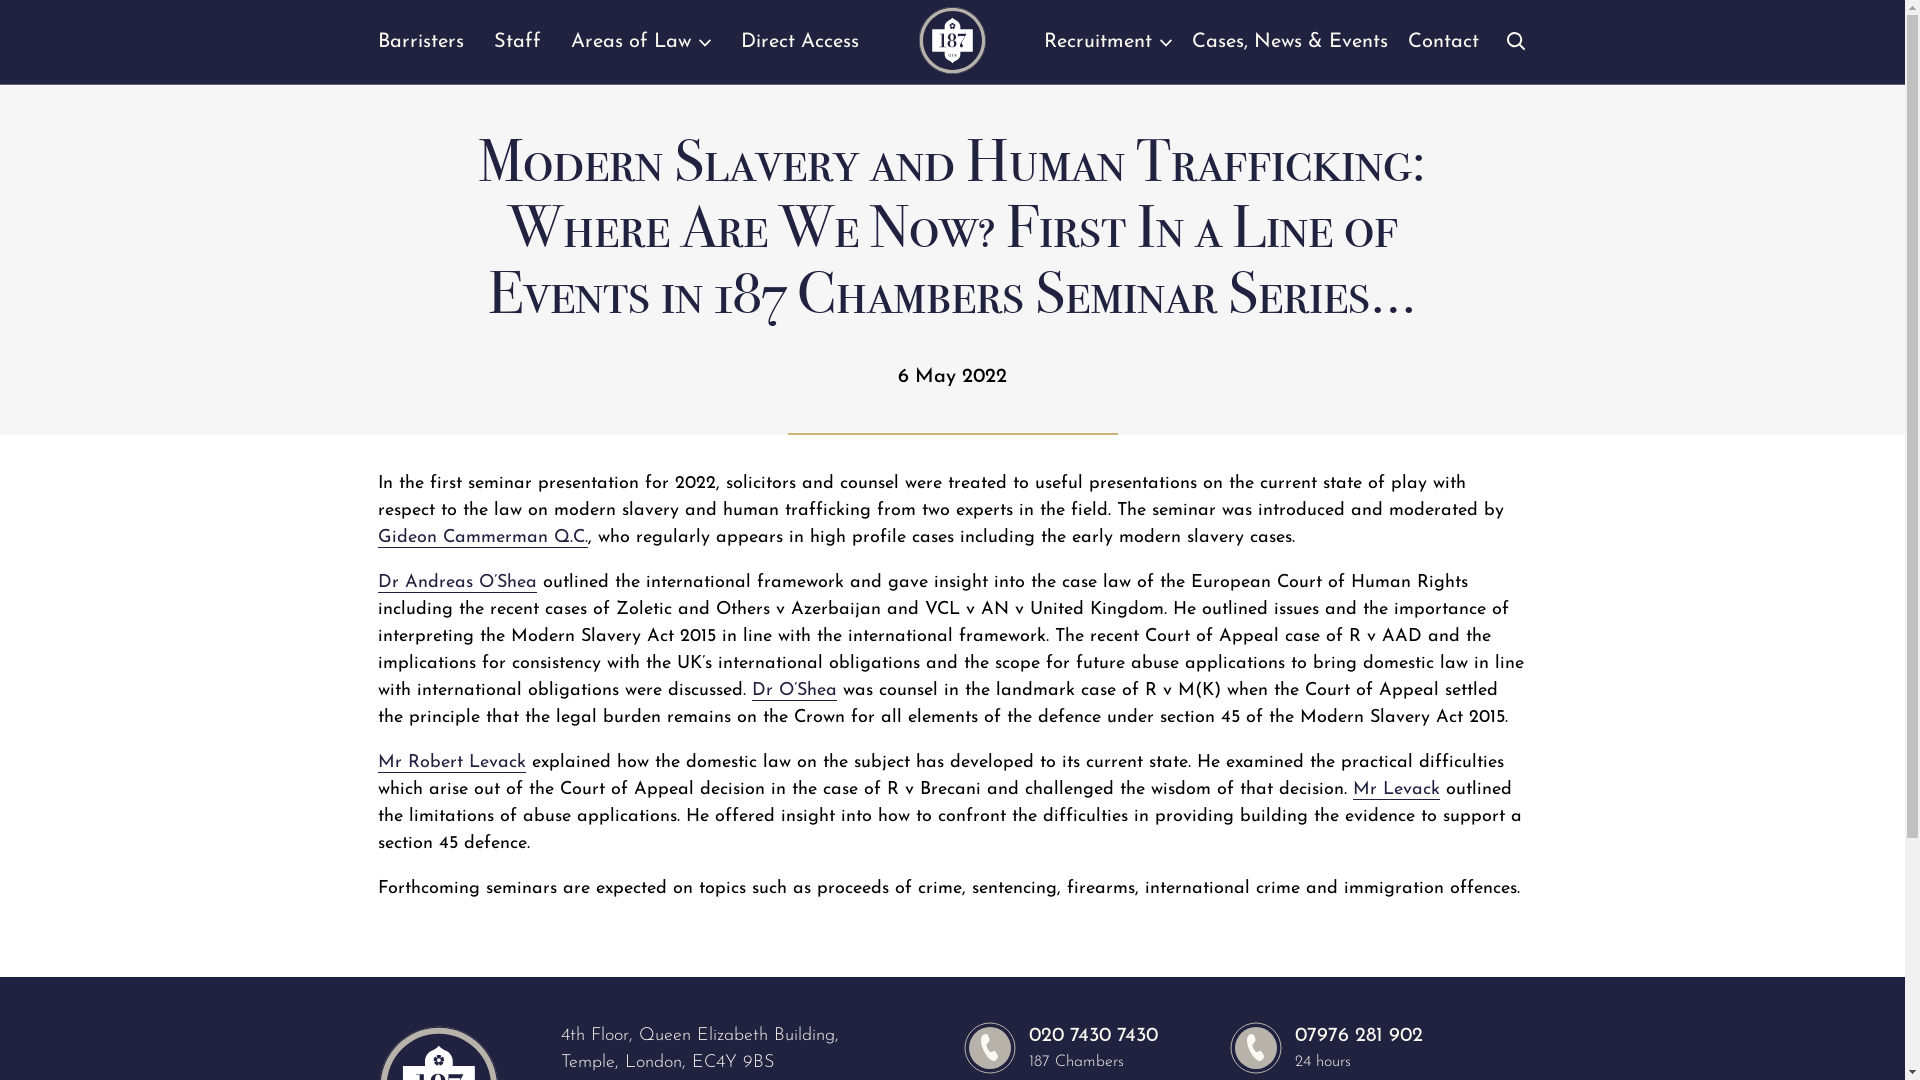  What do you see at coordinates (517, 53) in the screenshot?
I see `Staff` at bounding box center [517, 53].